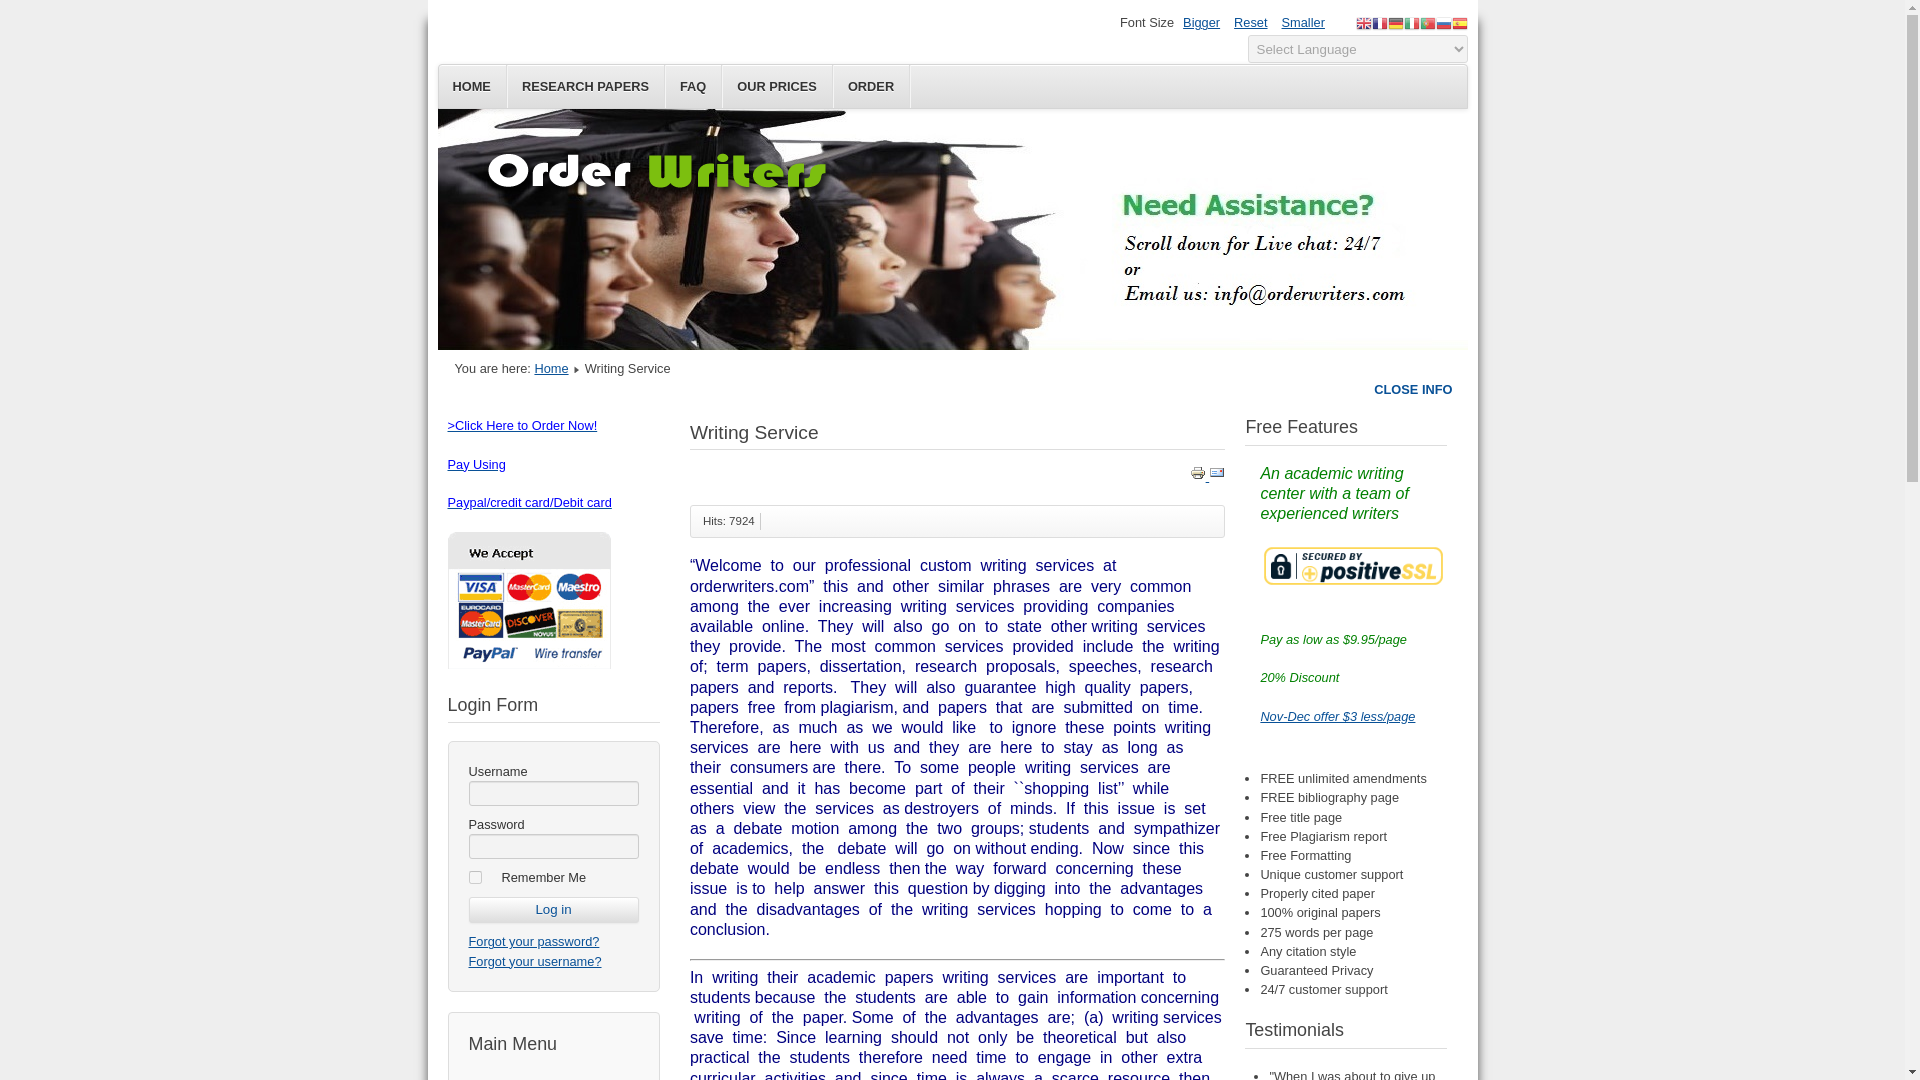 This screenshot has width=1920, height=1080. Describe the element at coordinates (1201, 22) in the screenshot. I see `Increase size` at that location.